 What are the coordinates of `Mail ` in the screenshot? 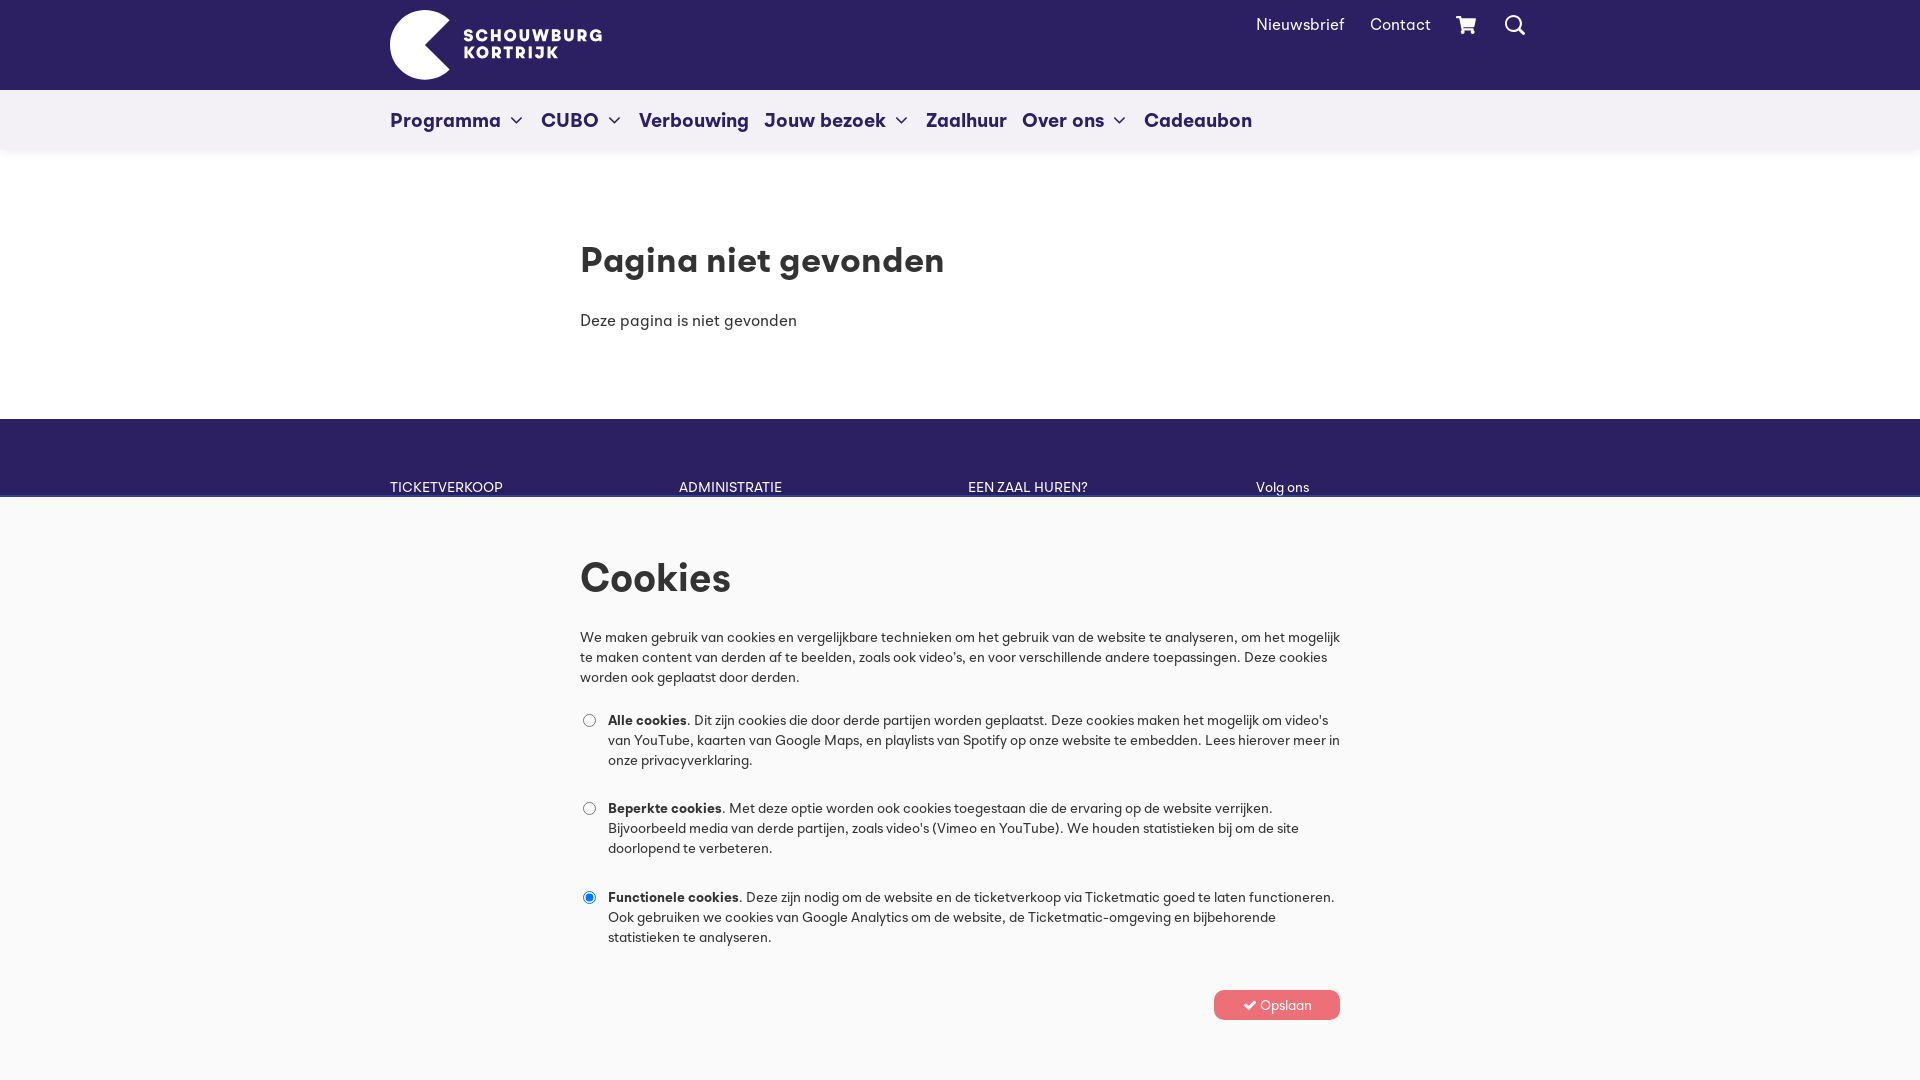 It's located at (405, 670).